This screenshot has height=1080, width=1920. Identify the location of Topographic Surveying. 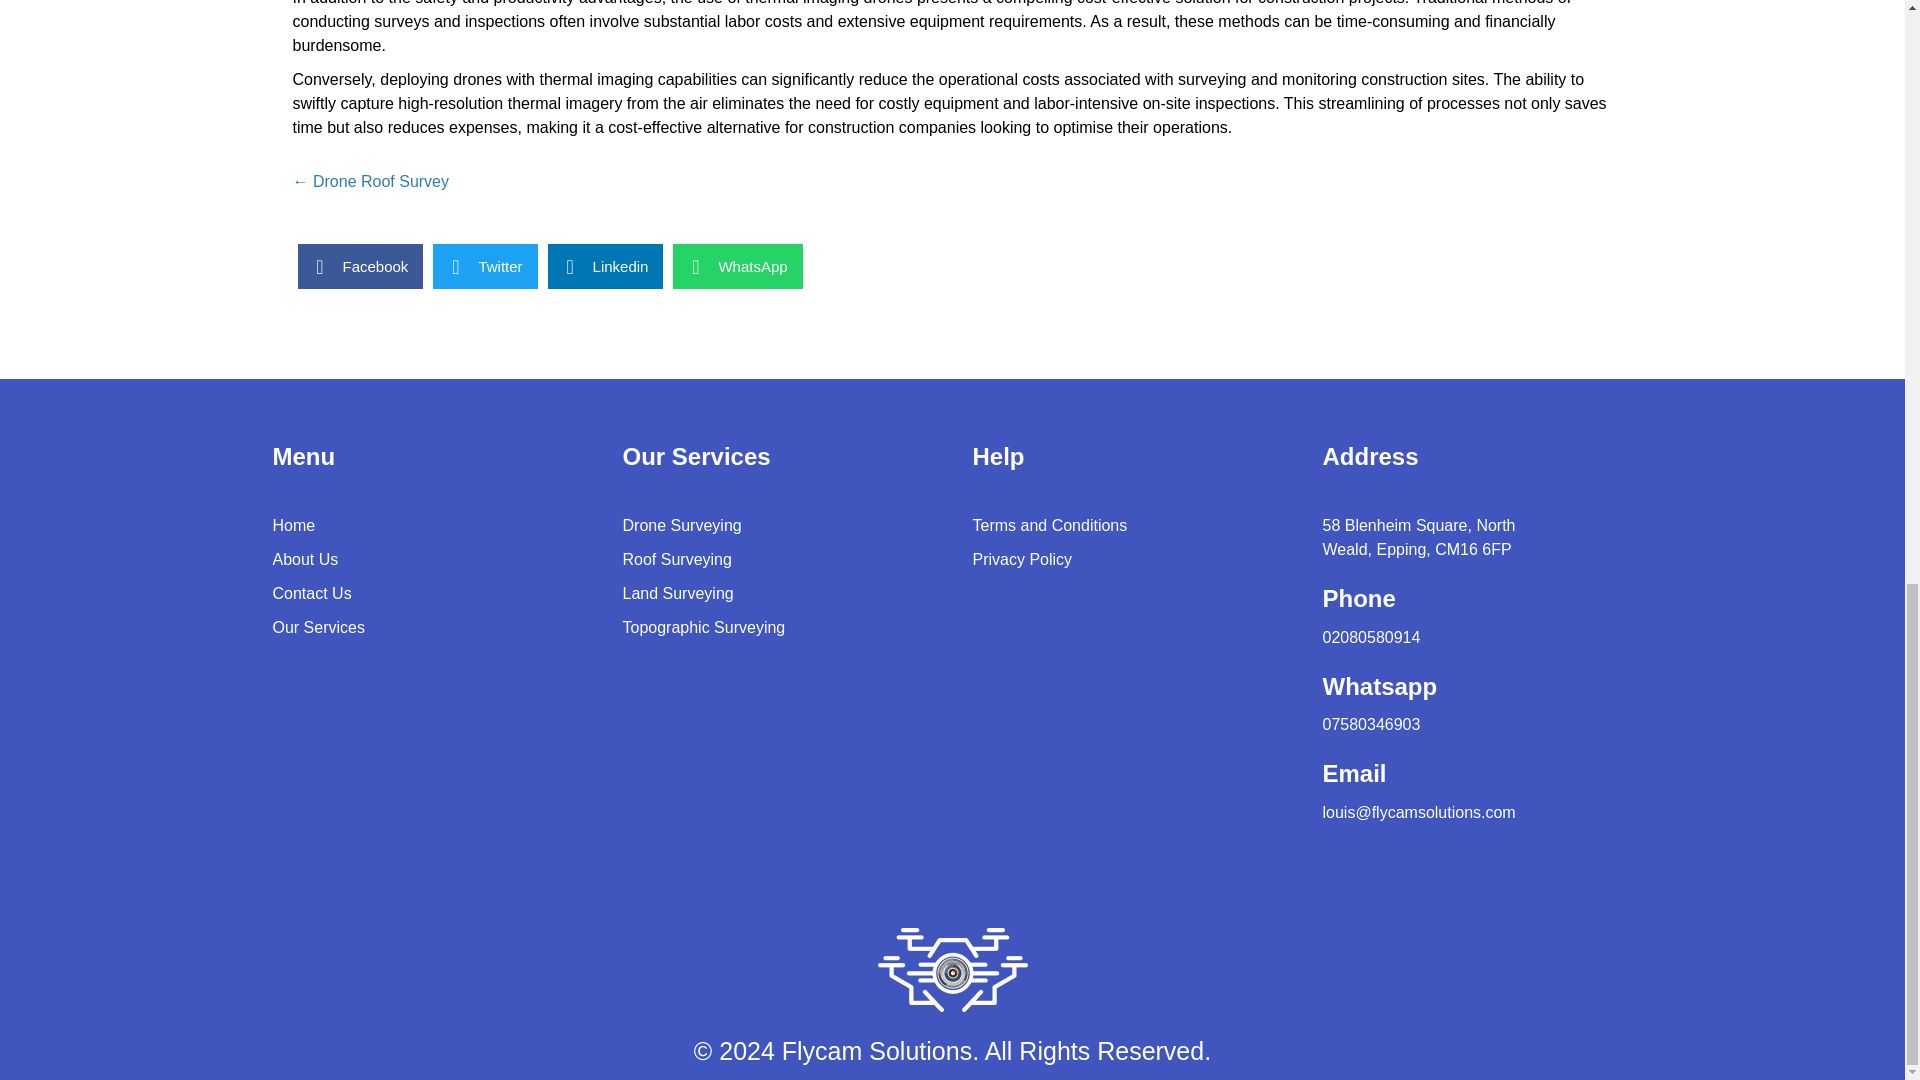
(704, 627).